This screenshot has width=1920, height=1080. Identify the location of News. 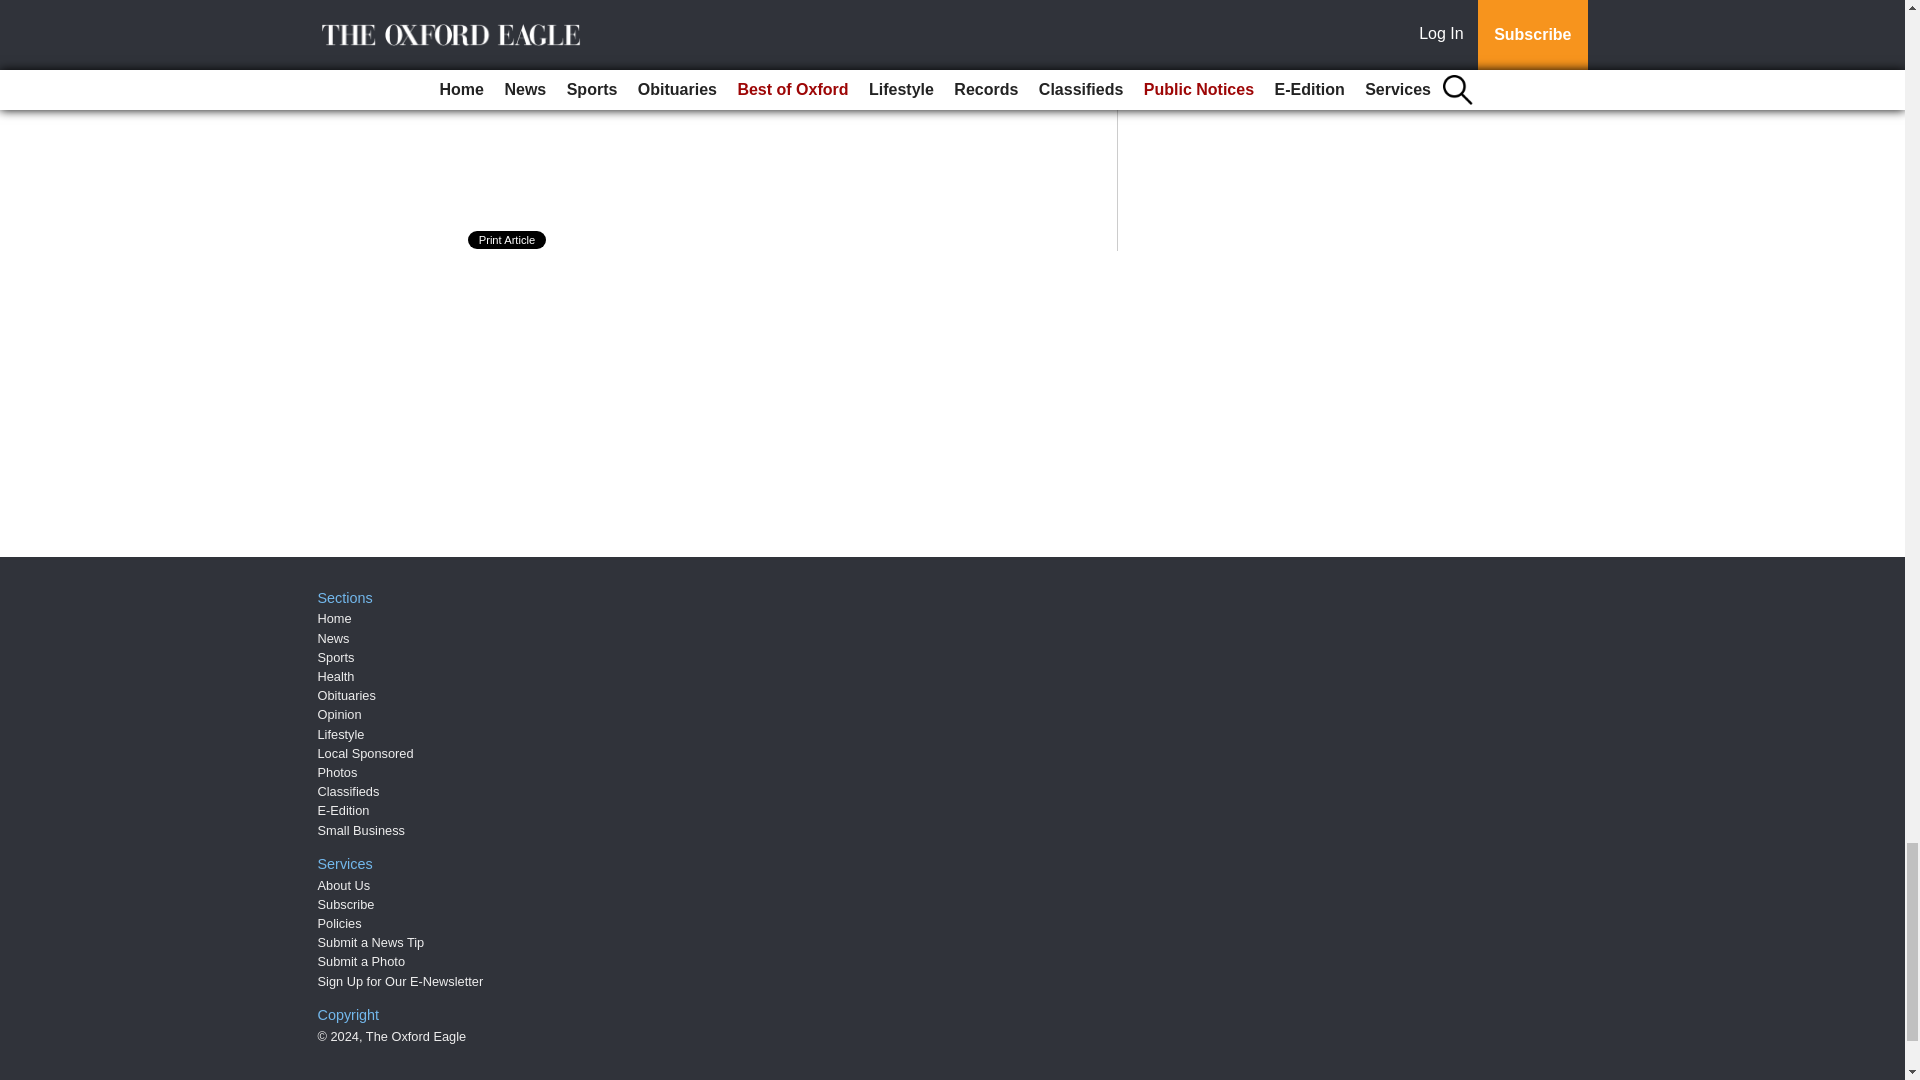
(334, 638).